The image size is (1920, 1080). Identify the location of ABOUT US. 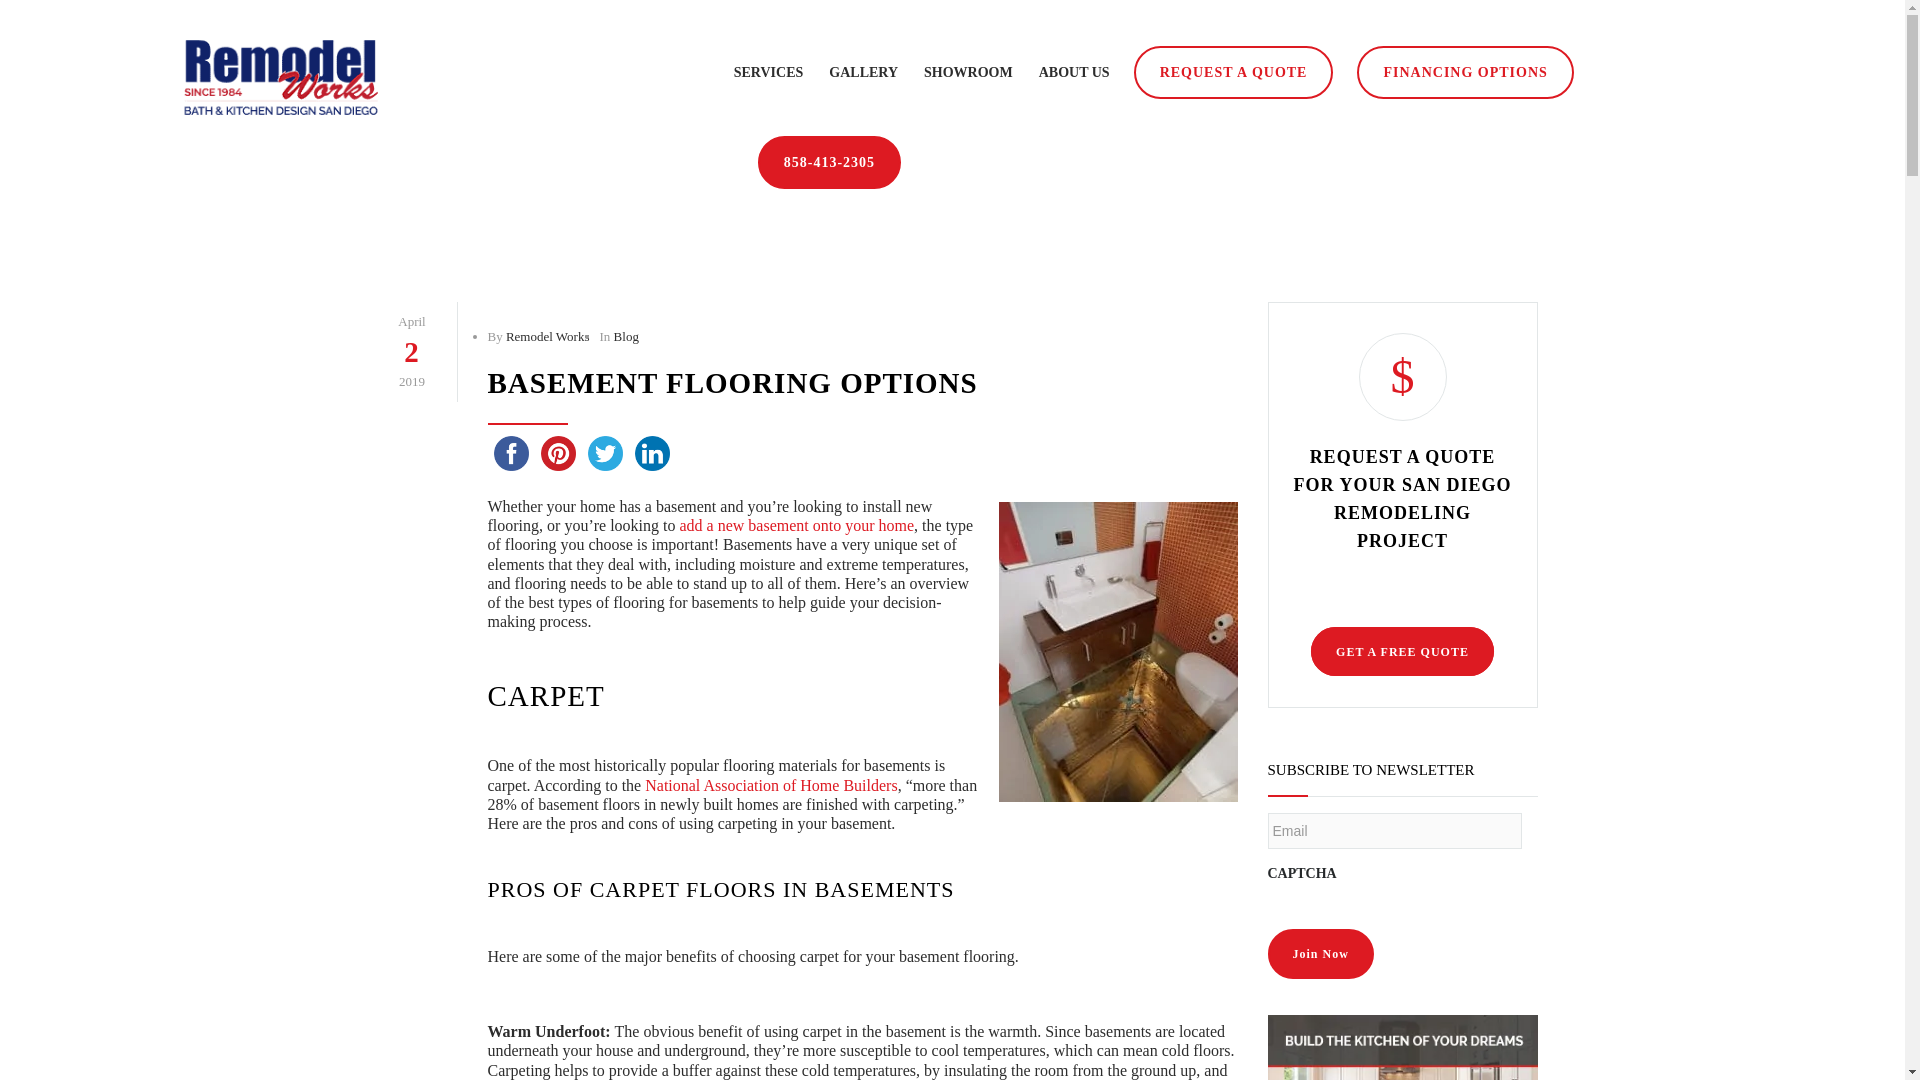
(1061, 61).